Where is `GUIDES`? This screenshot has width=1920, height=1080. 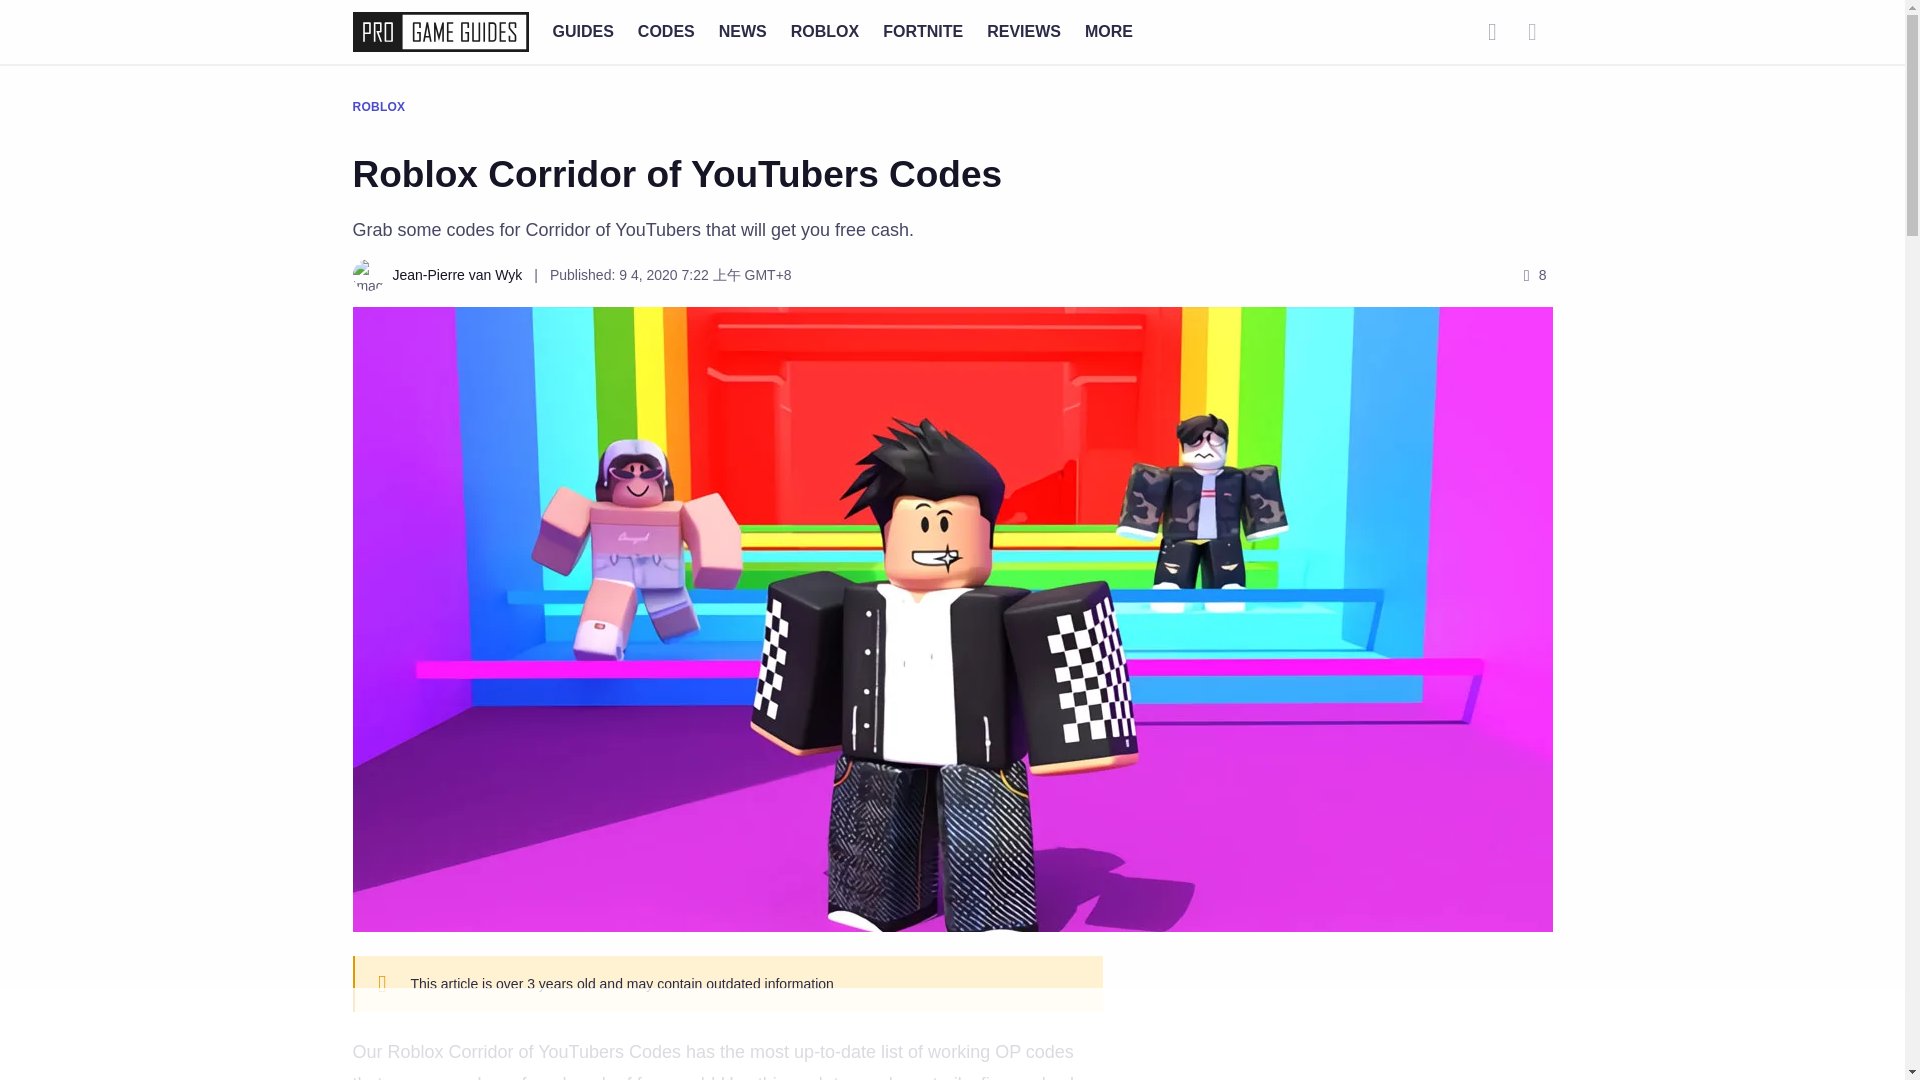 GUIDES is located at coordinates (582, 30).